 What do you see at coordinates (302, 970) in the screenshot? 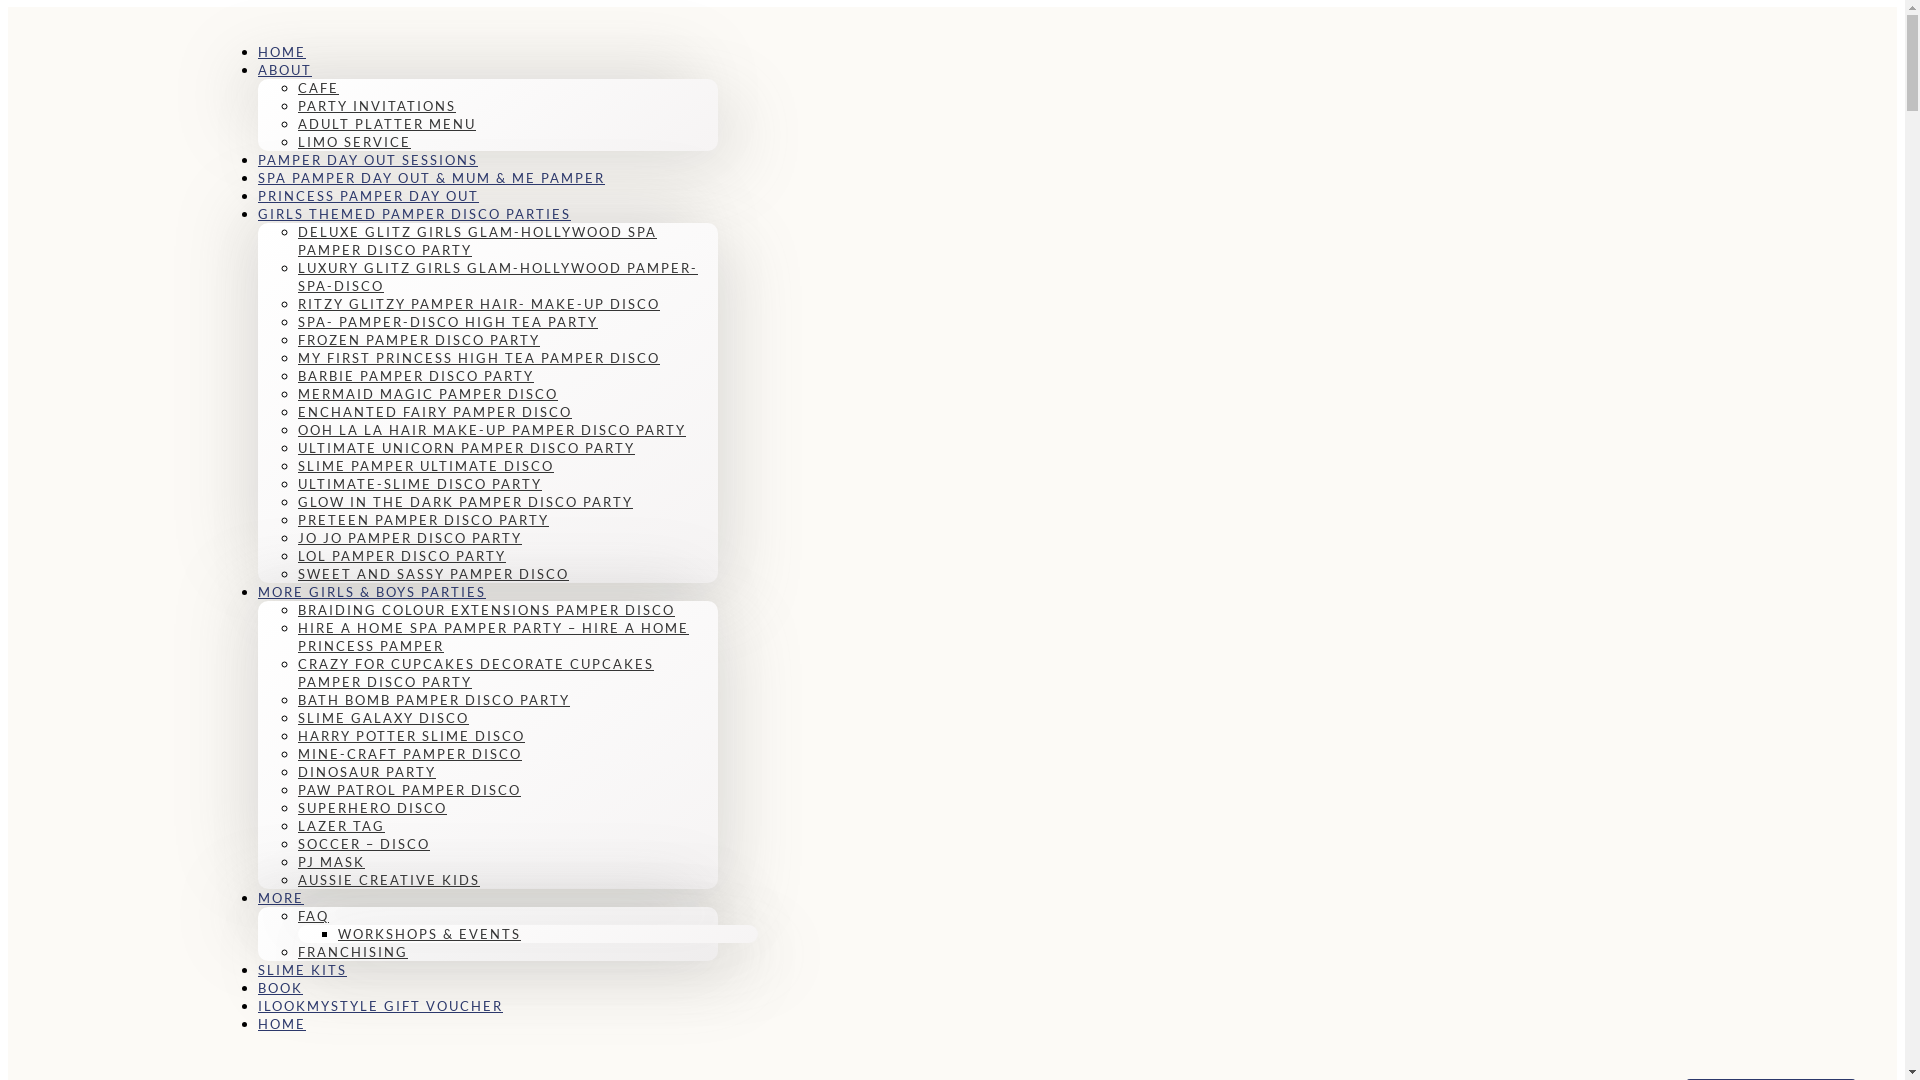
I see `SLIME KITS` at bounding box center [302, 970].